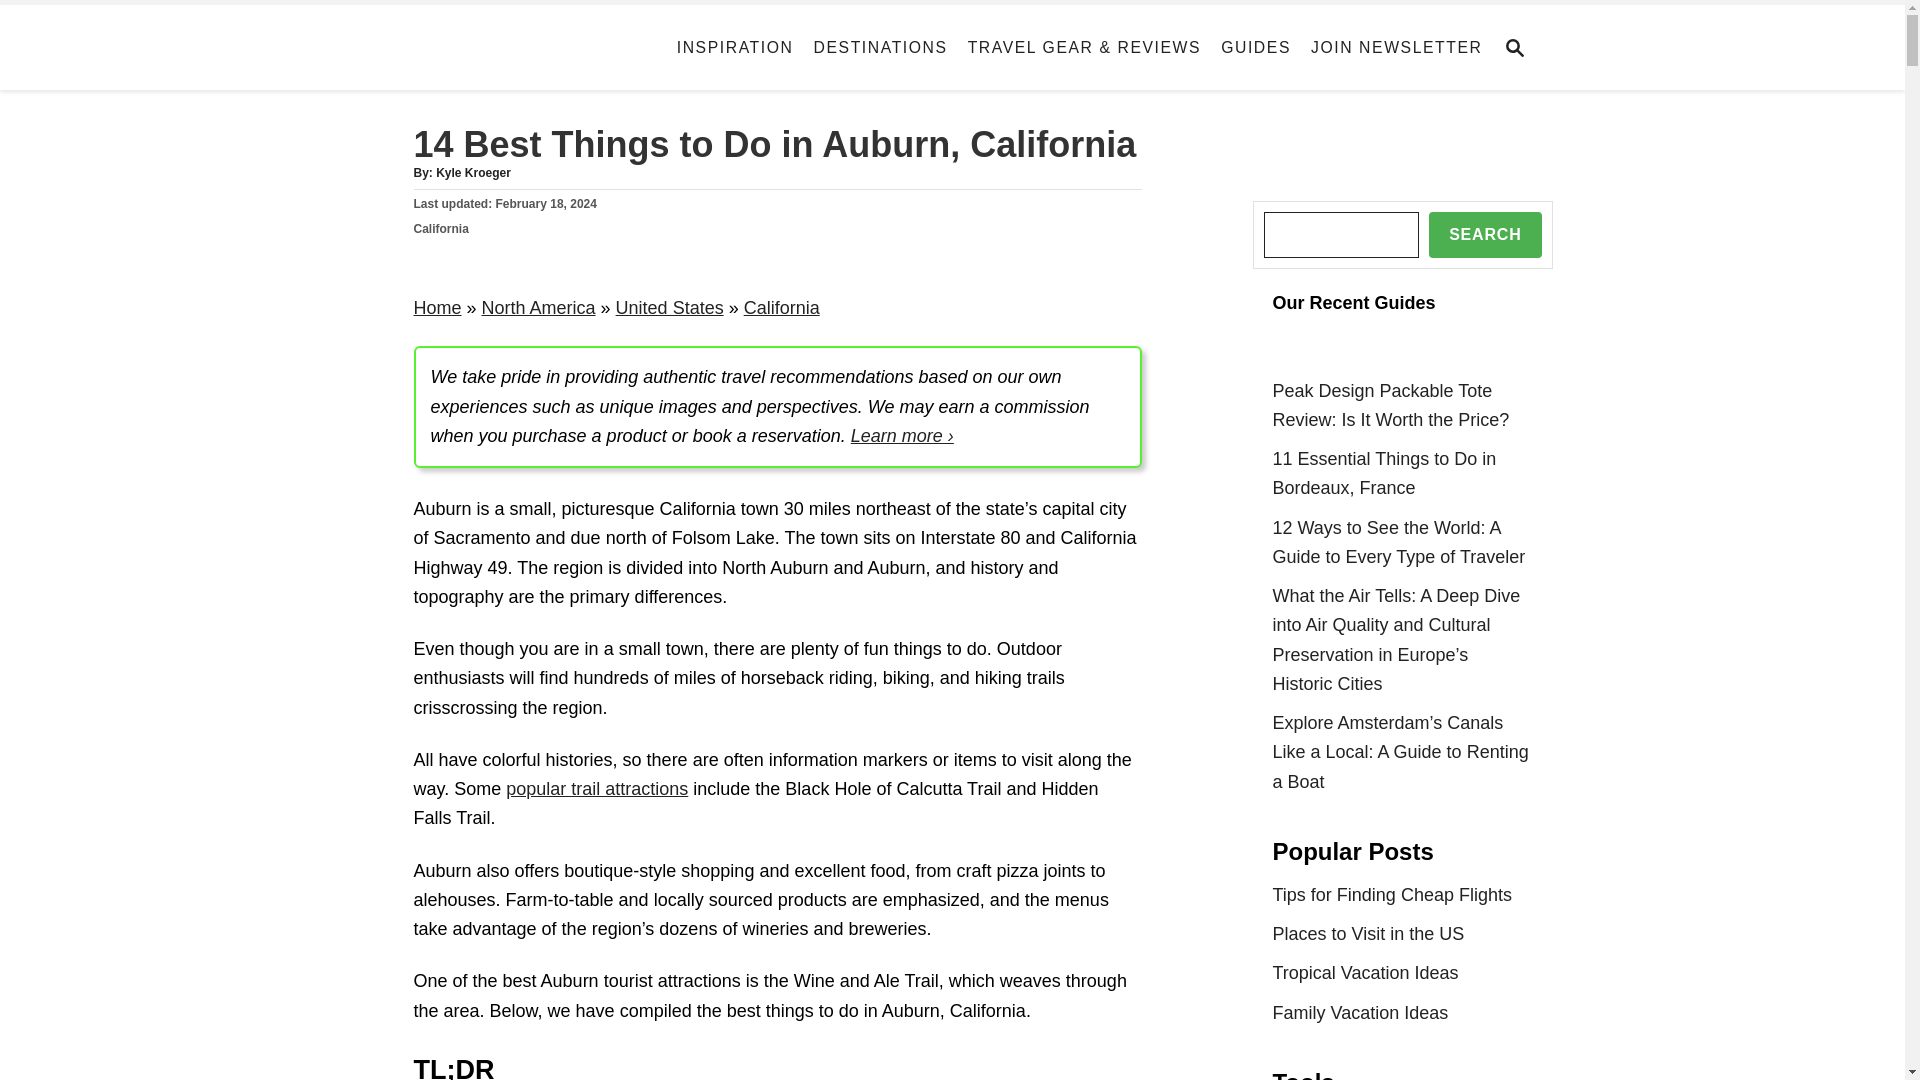 This screenshot has height=1080, width=1920. I want to click on INSPIRATION, so click(735, 48).